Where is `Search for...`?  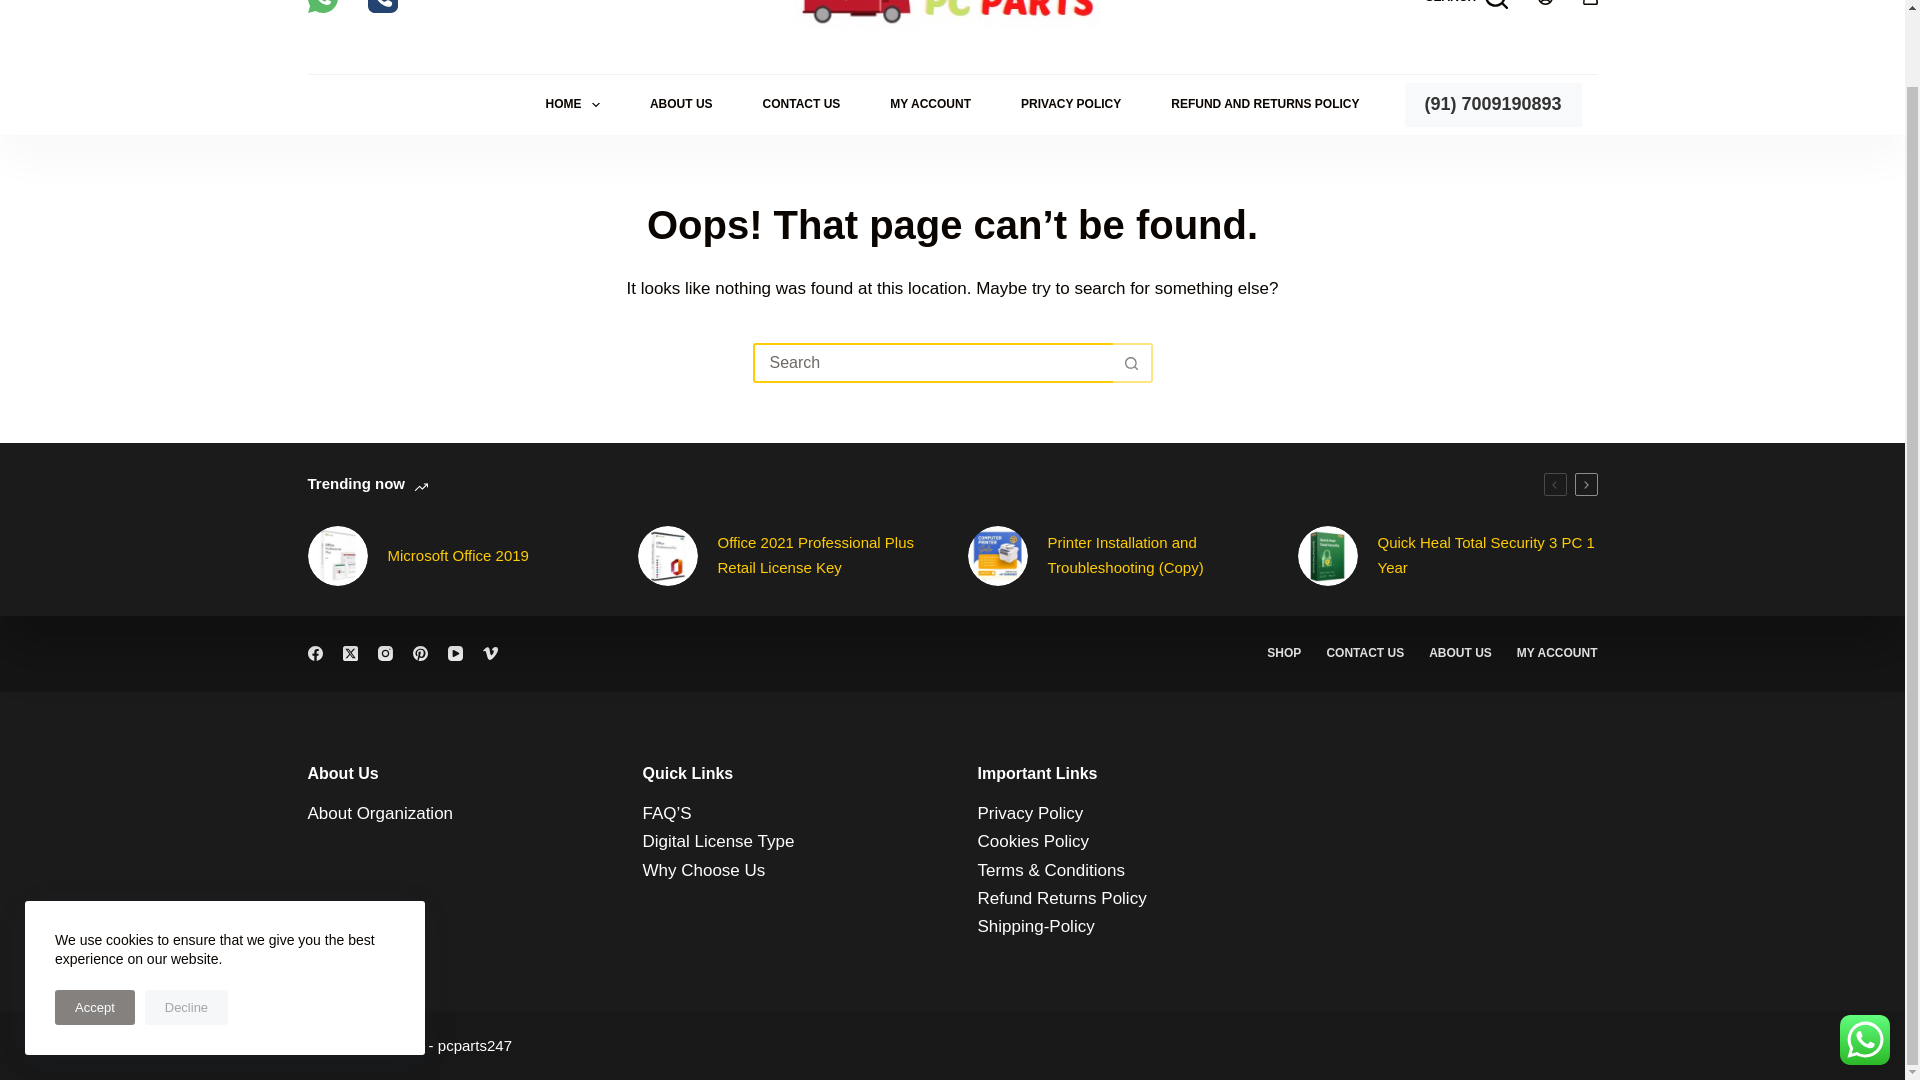
Search for... is located at coordinates (932, 363).